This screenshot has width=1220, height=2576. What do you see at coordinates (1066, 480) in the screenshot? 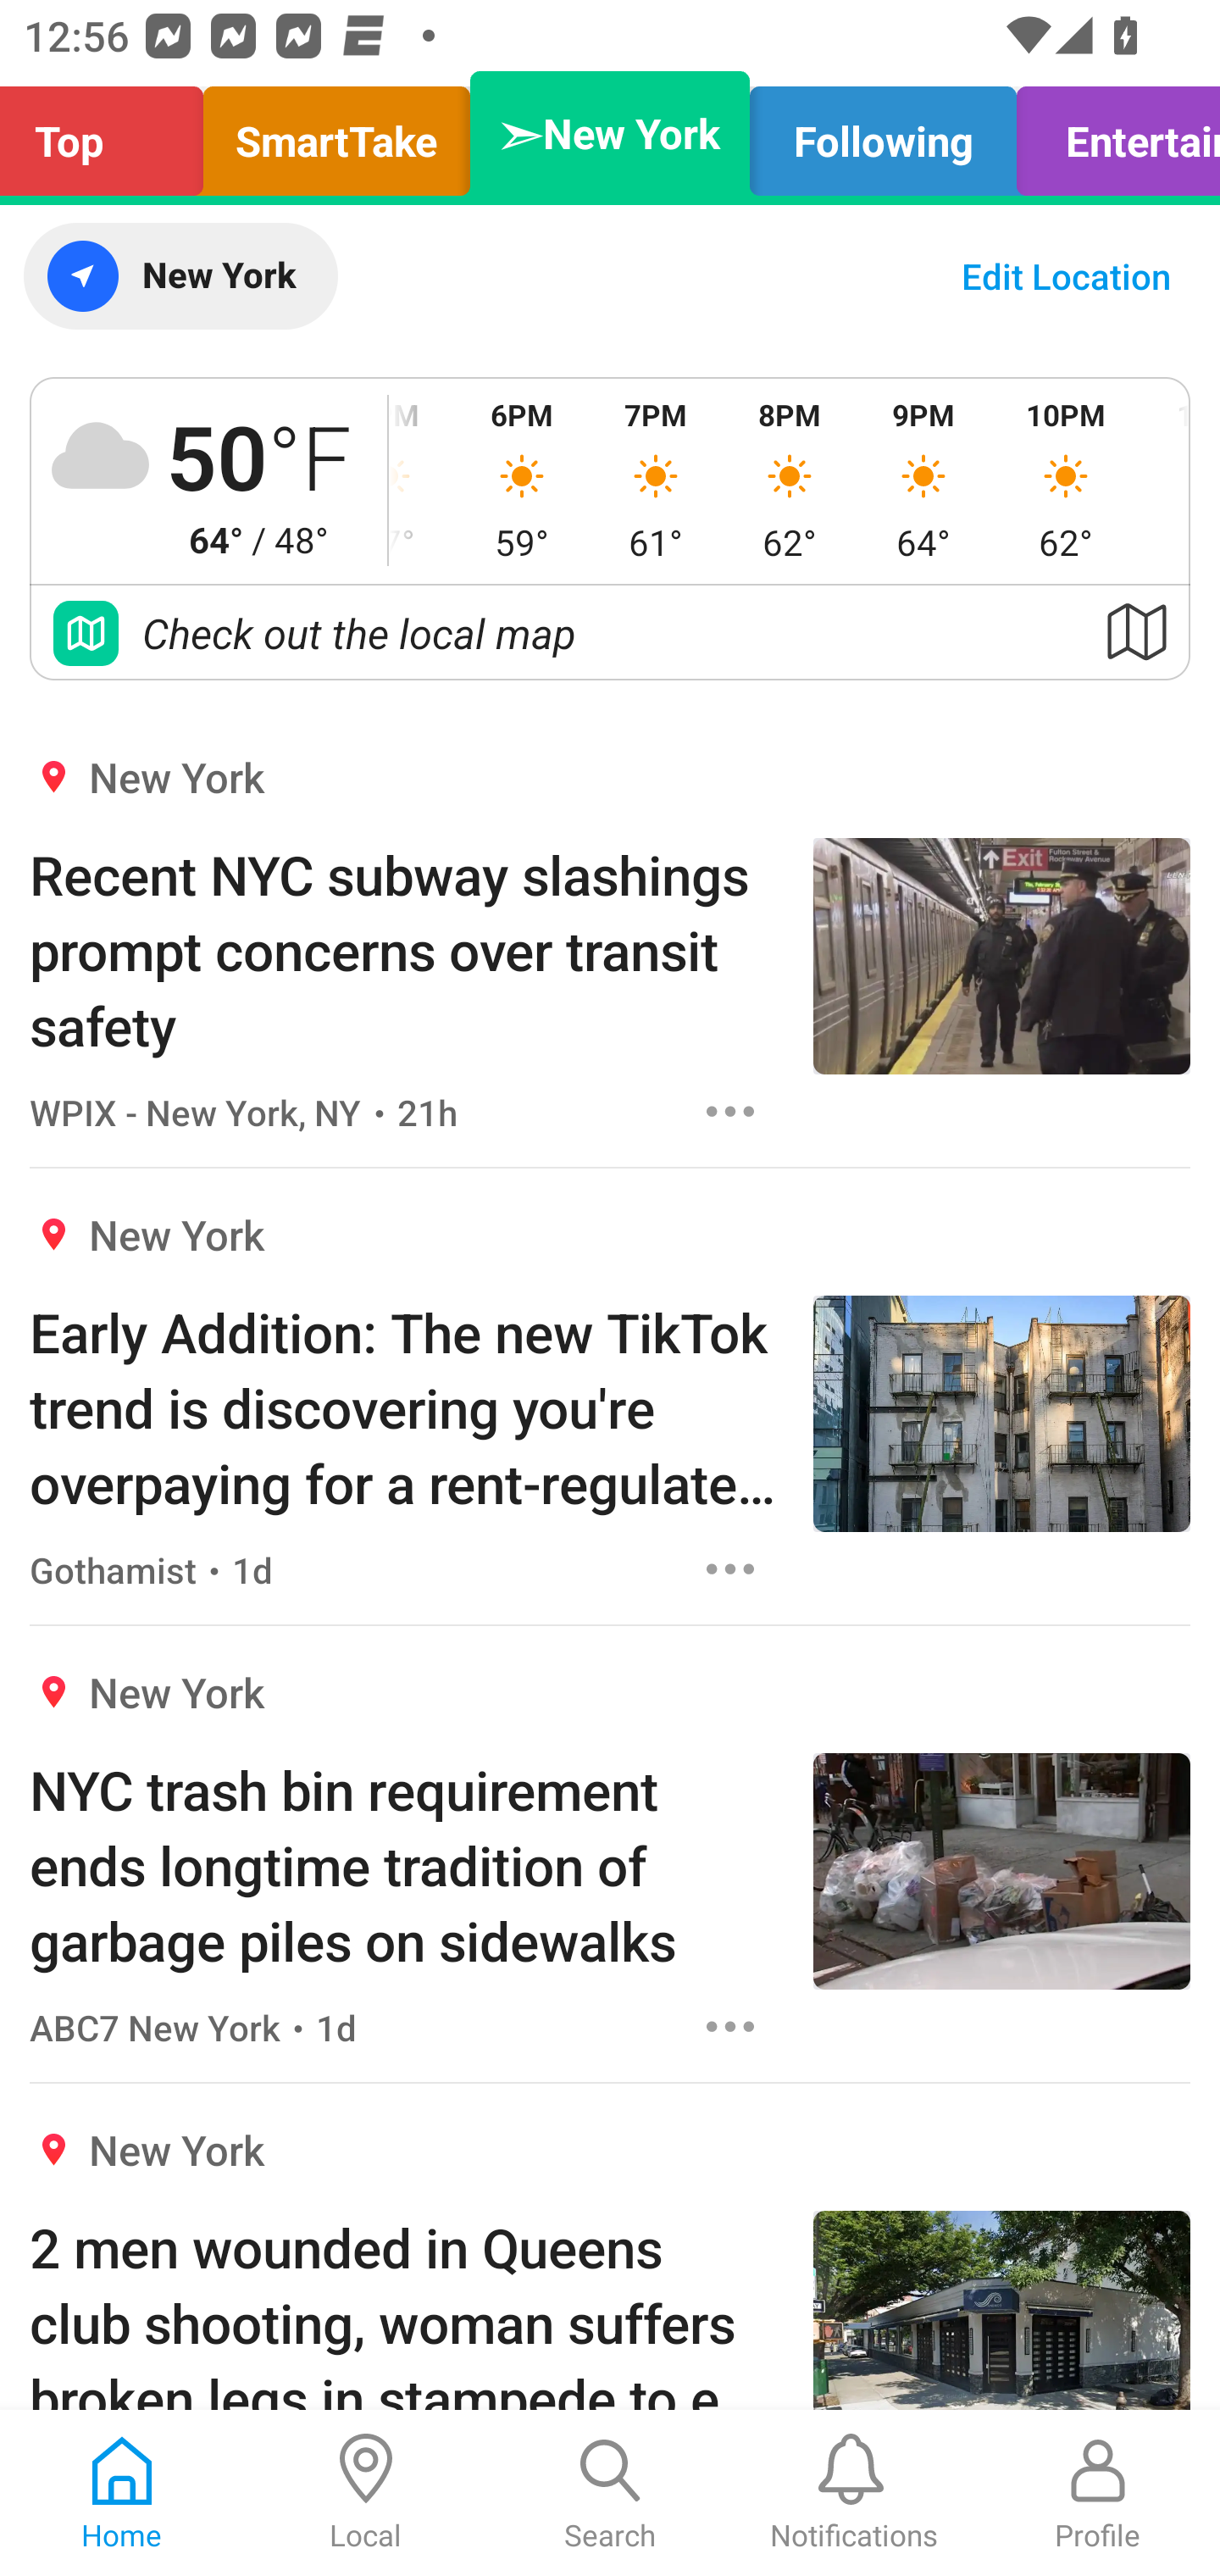
I see `10PM 62°` at bounding box center [1066, 480].